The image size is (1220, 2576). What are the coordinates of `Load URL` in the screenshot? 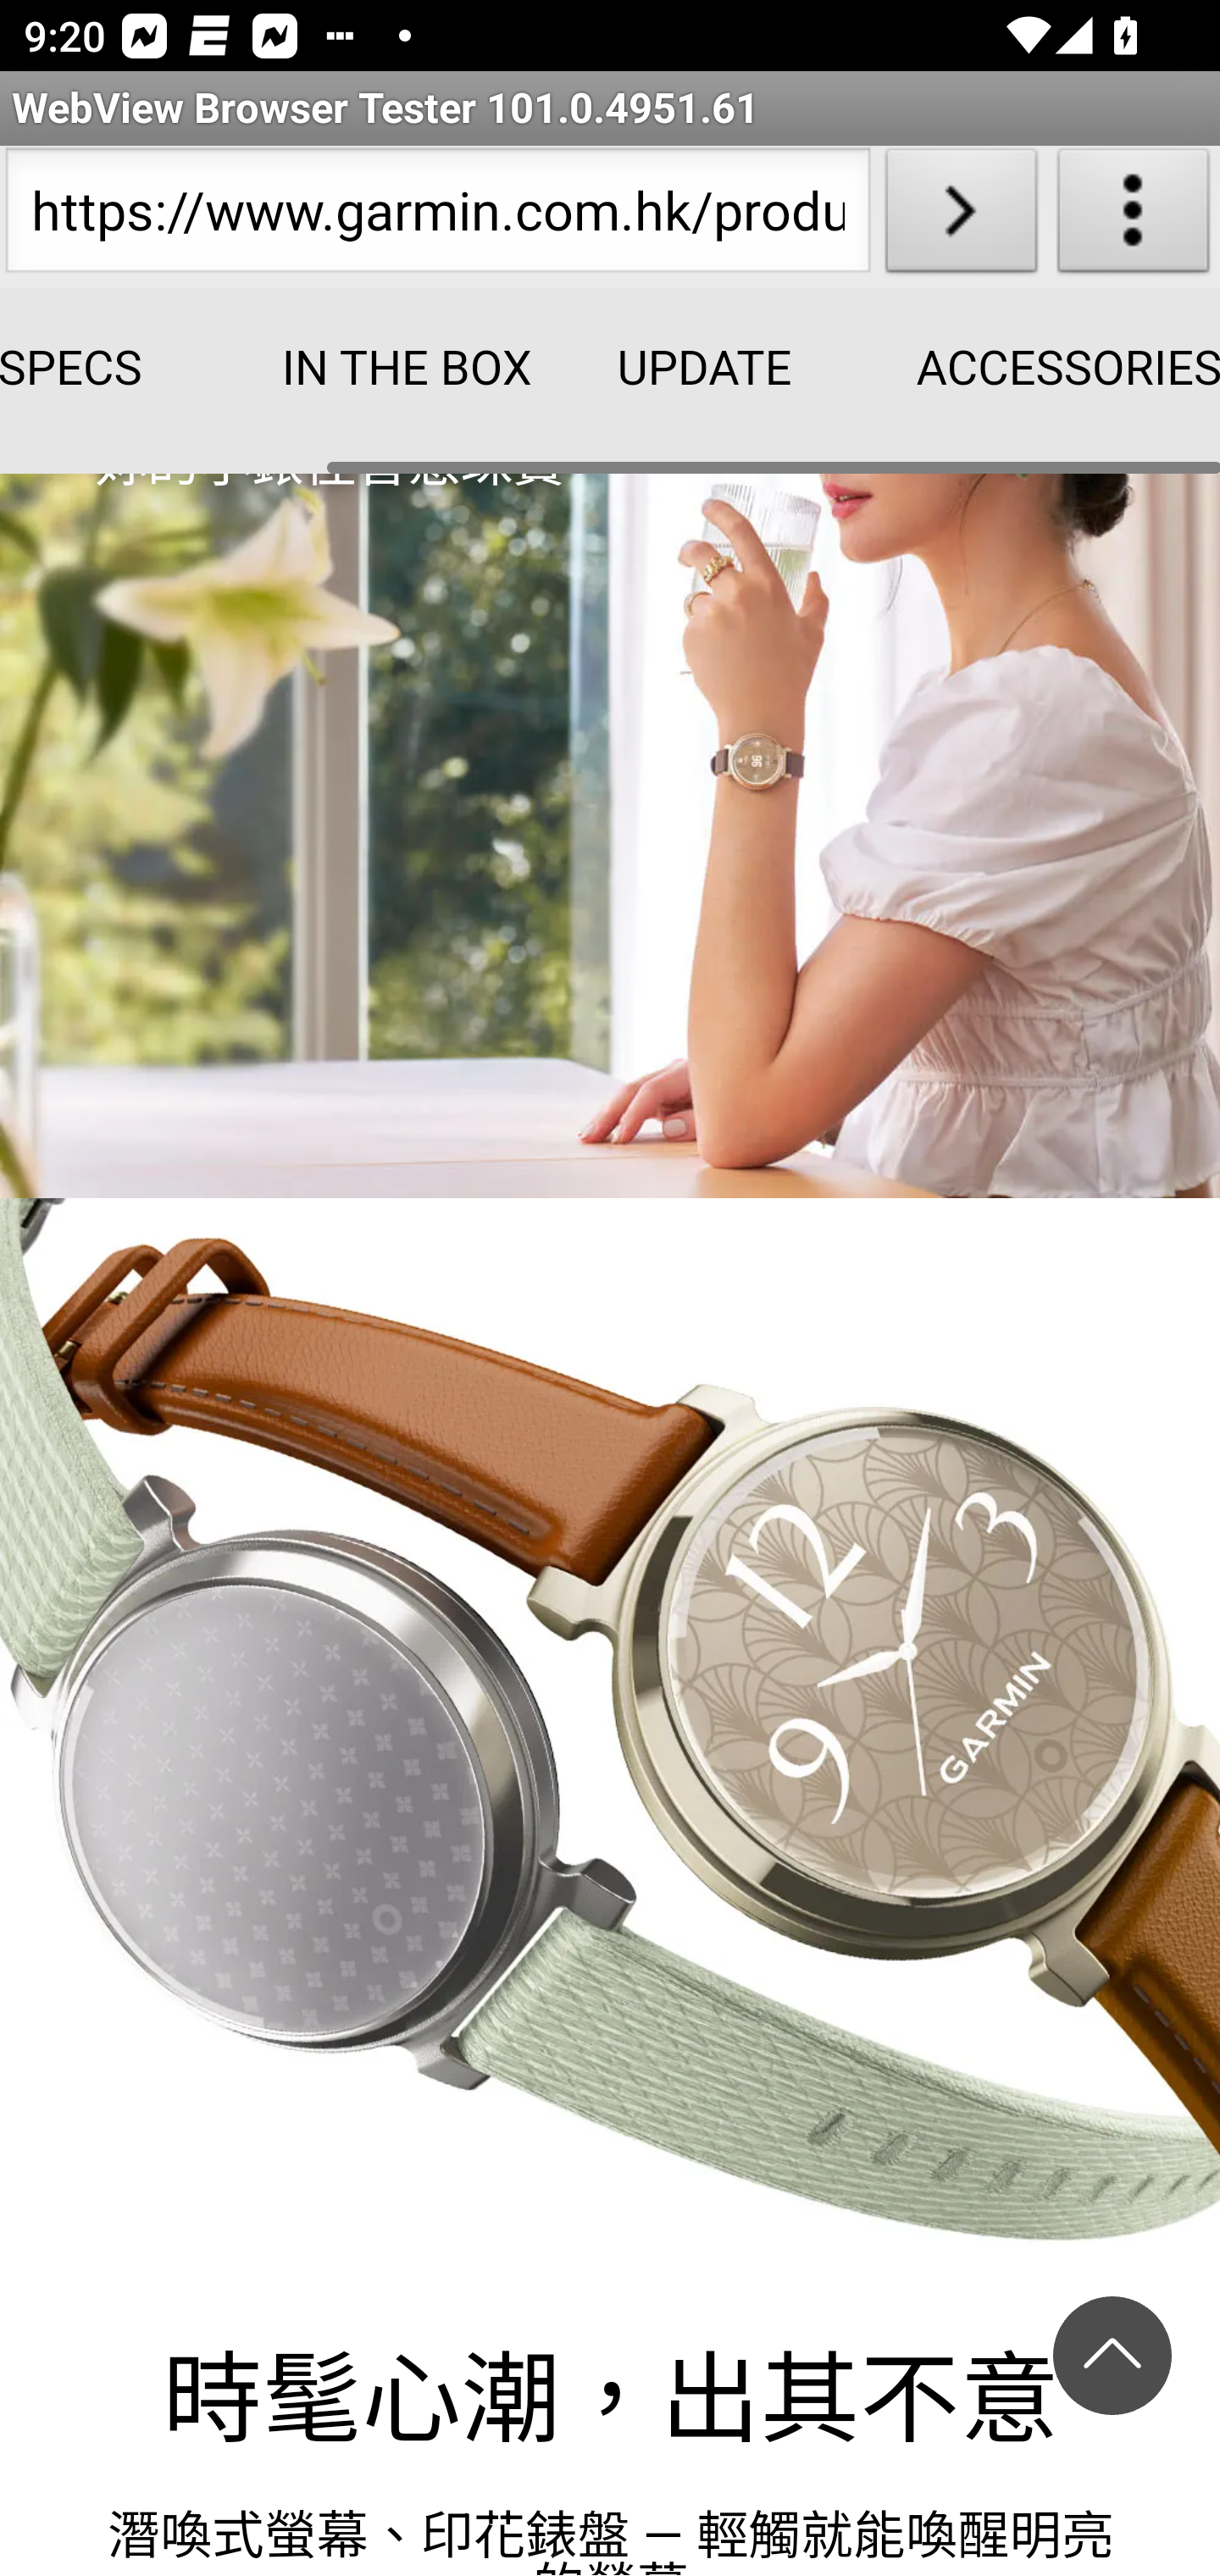 It's located at (961, 217).